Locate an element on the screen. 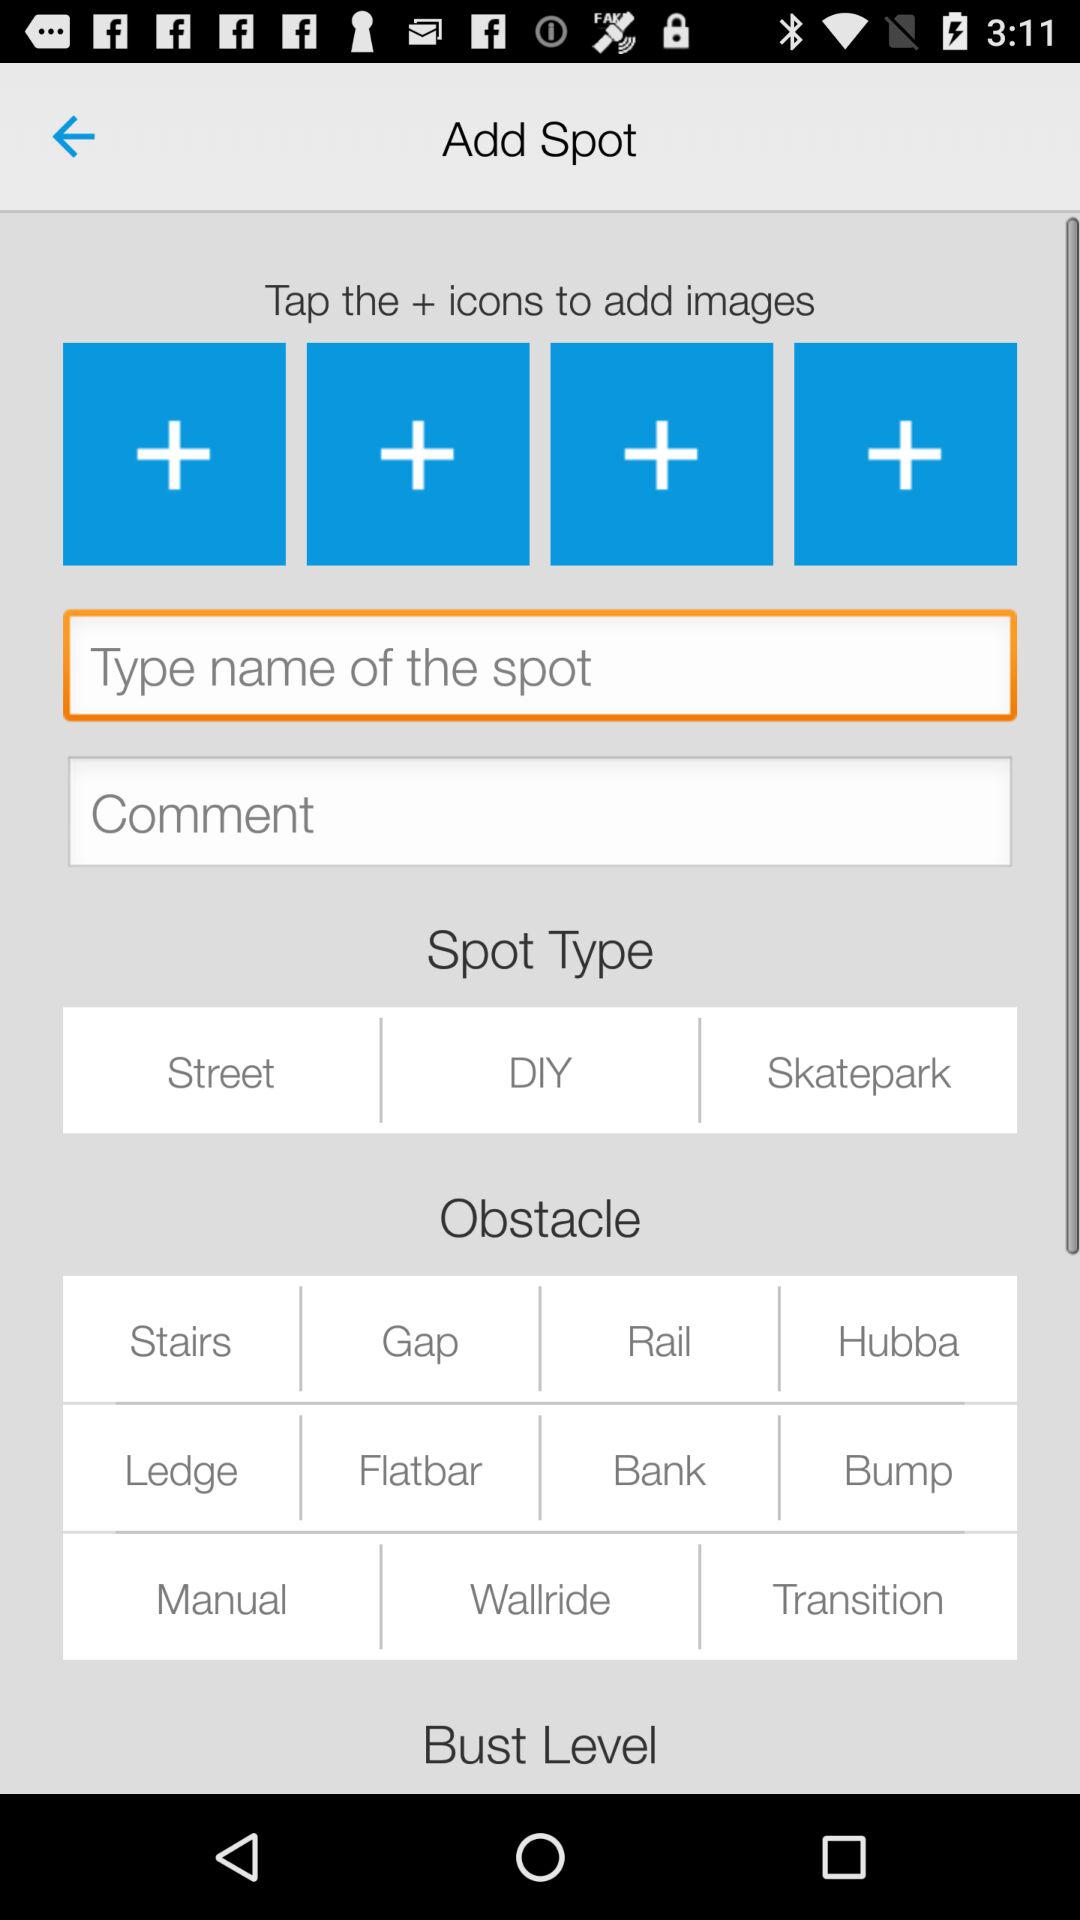 This screenshot has width=1080, height=1920. add an image is located at coordinates (906, 454).